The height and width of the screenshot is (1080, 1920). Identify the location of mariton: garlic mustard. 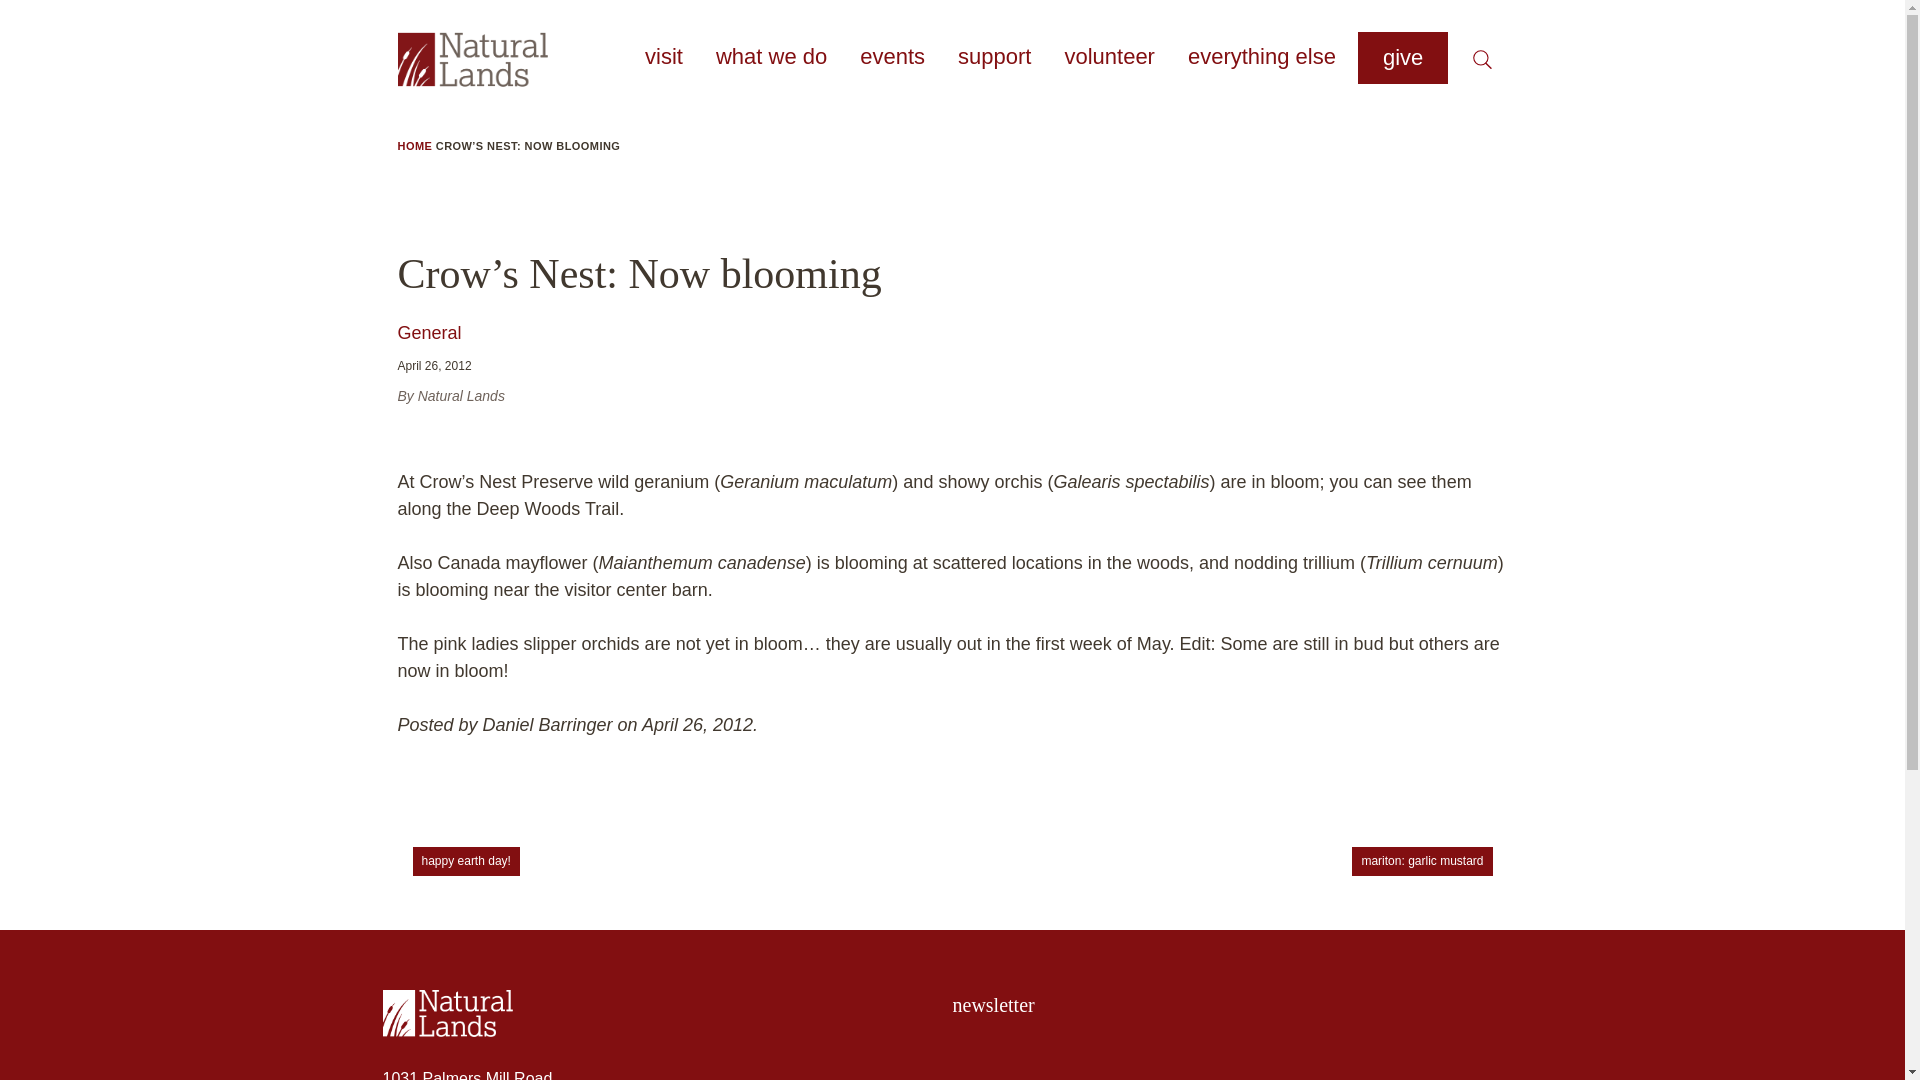
(1421, 860).